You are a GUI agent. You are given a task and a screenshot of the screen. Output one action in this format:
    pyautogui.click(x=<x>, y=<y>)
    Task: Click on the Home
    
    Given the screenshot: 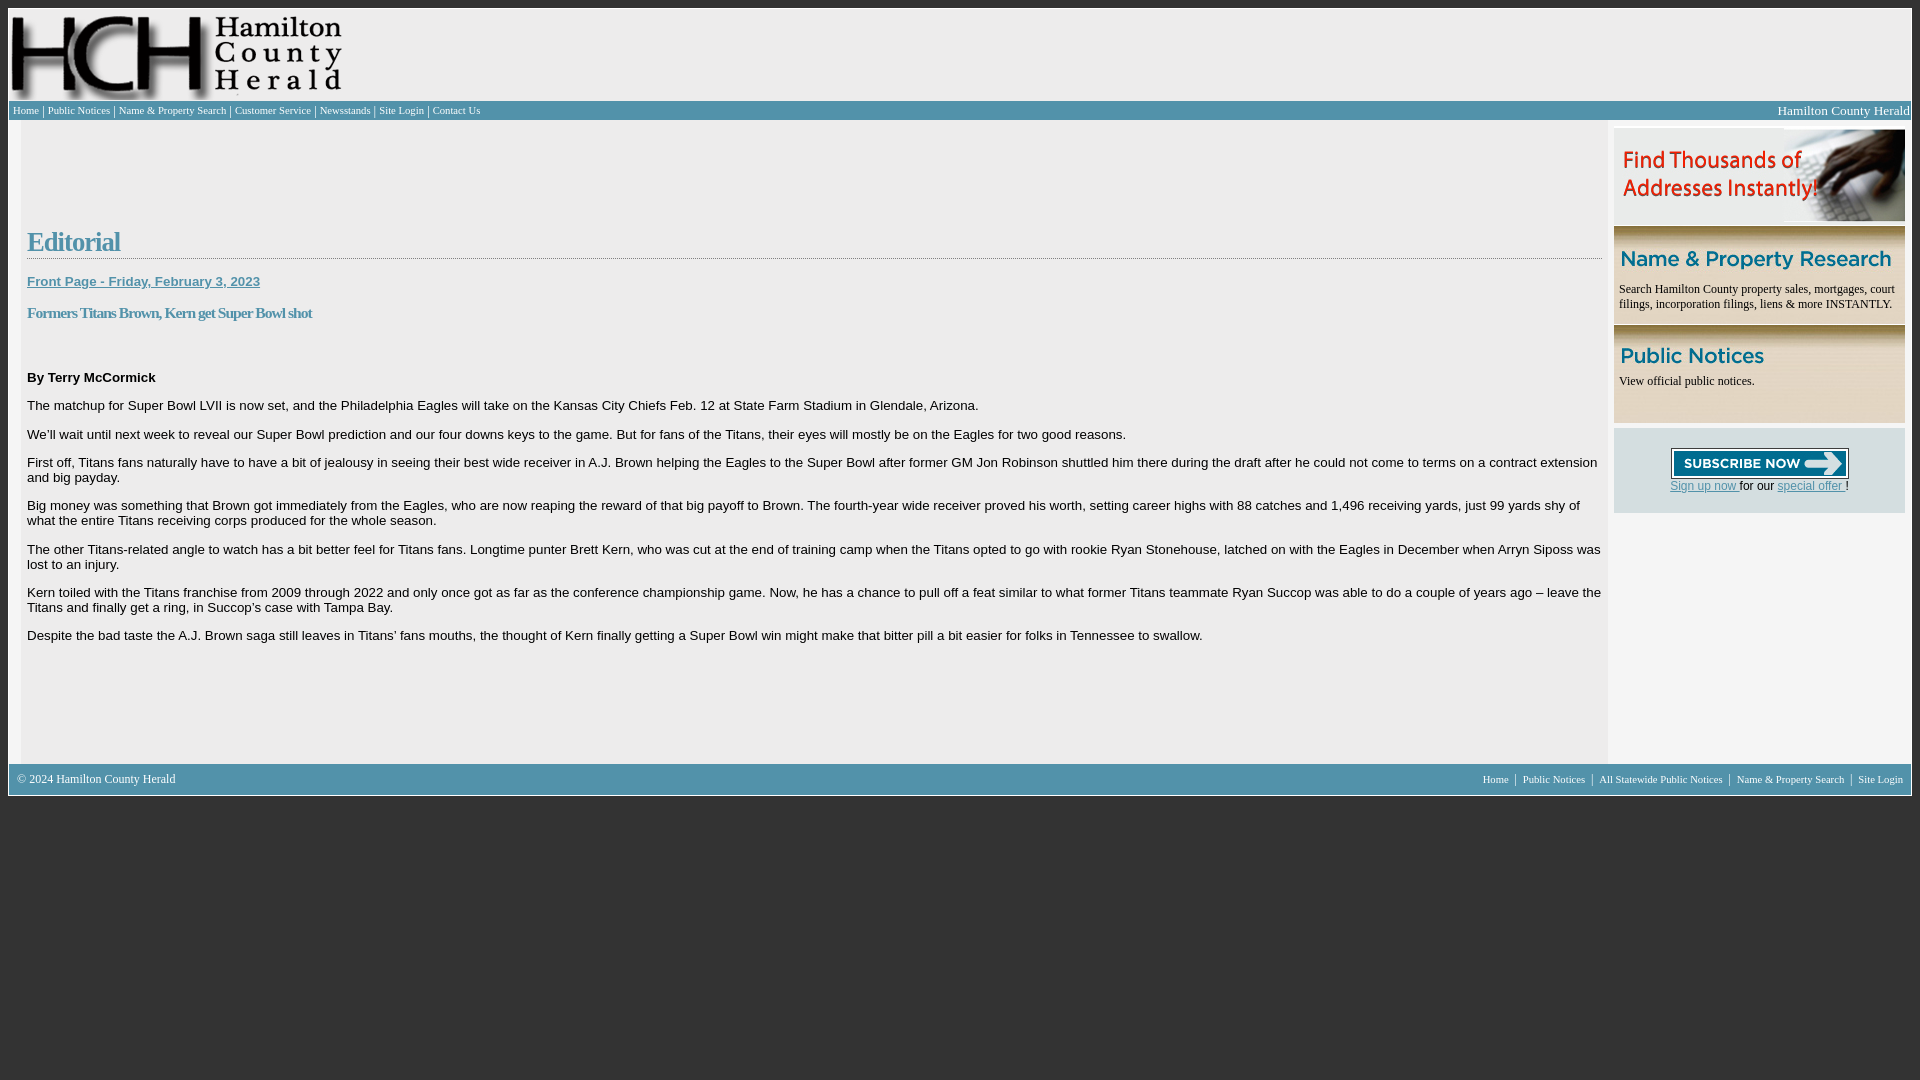 What is the action you would take?
    pyautogui.click(x=1497, y=780)
    